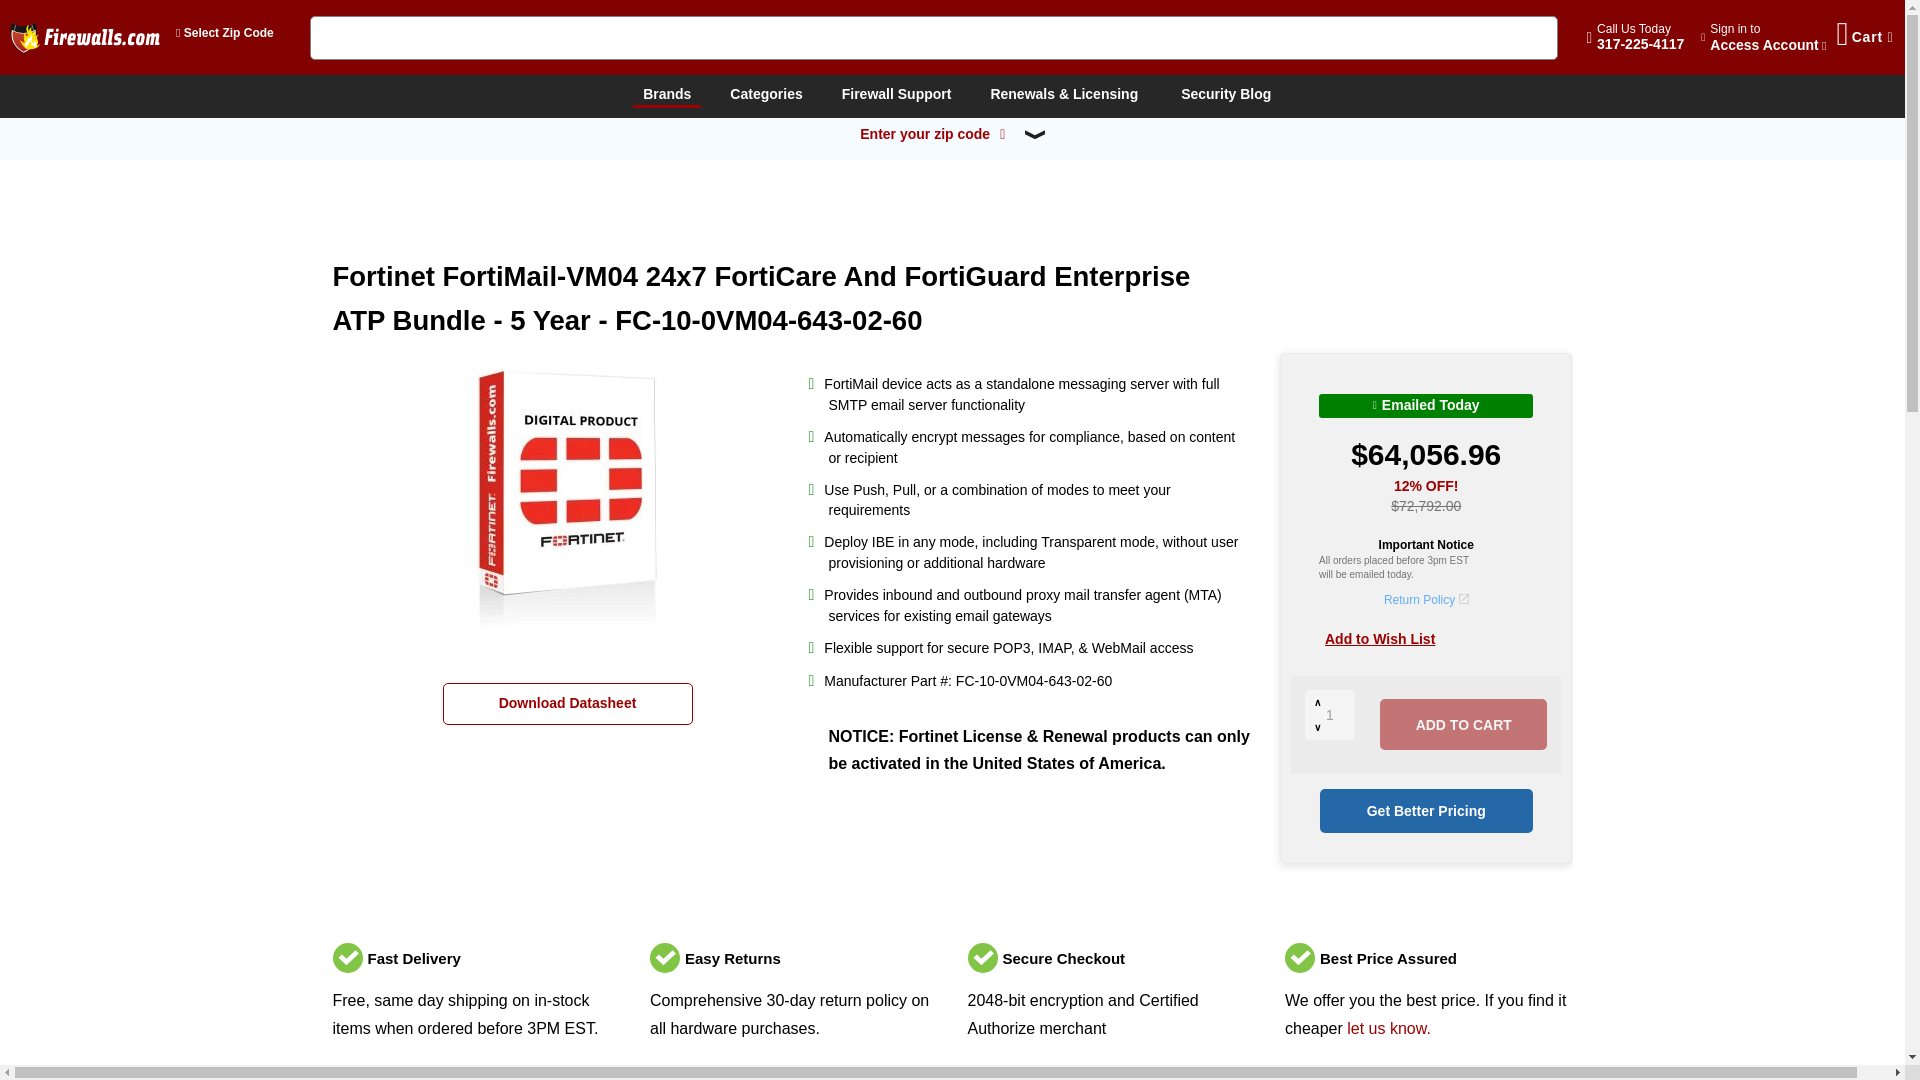  Describe the element at coordinates (1640, 36) in the screenshot. I see `Brands` at that location.